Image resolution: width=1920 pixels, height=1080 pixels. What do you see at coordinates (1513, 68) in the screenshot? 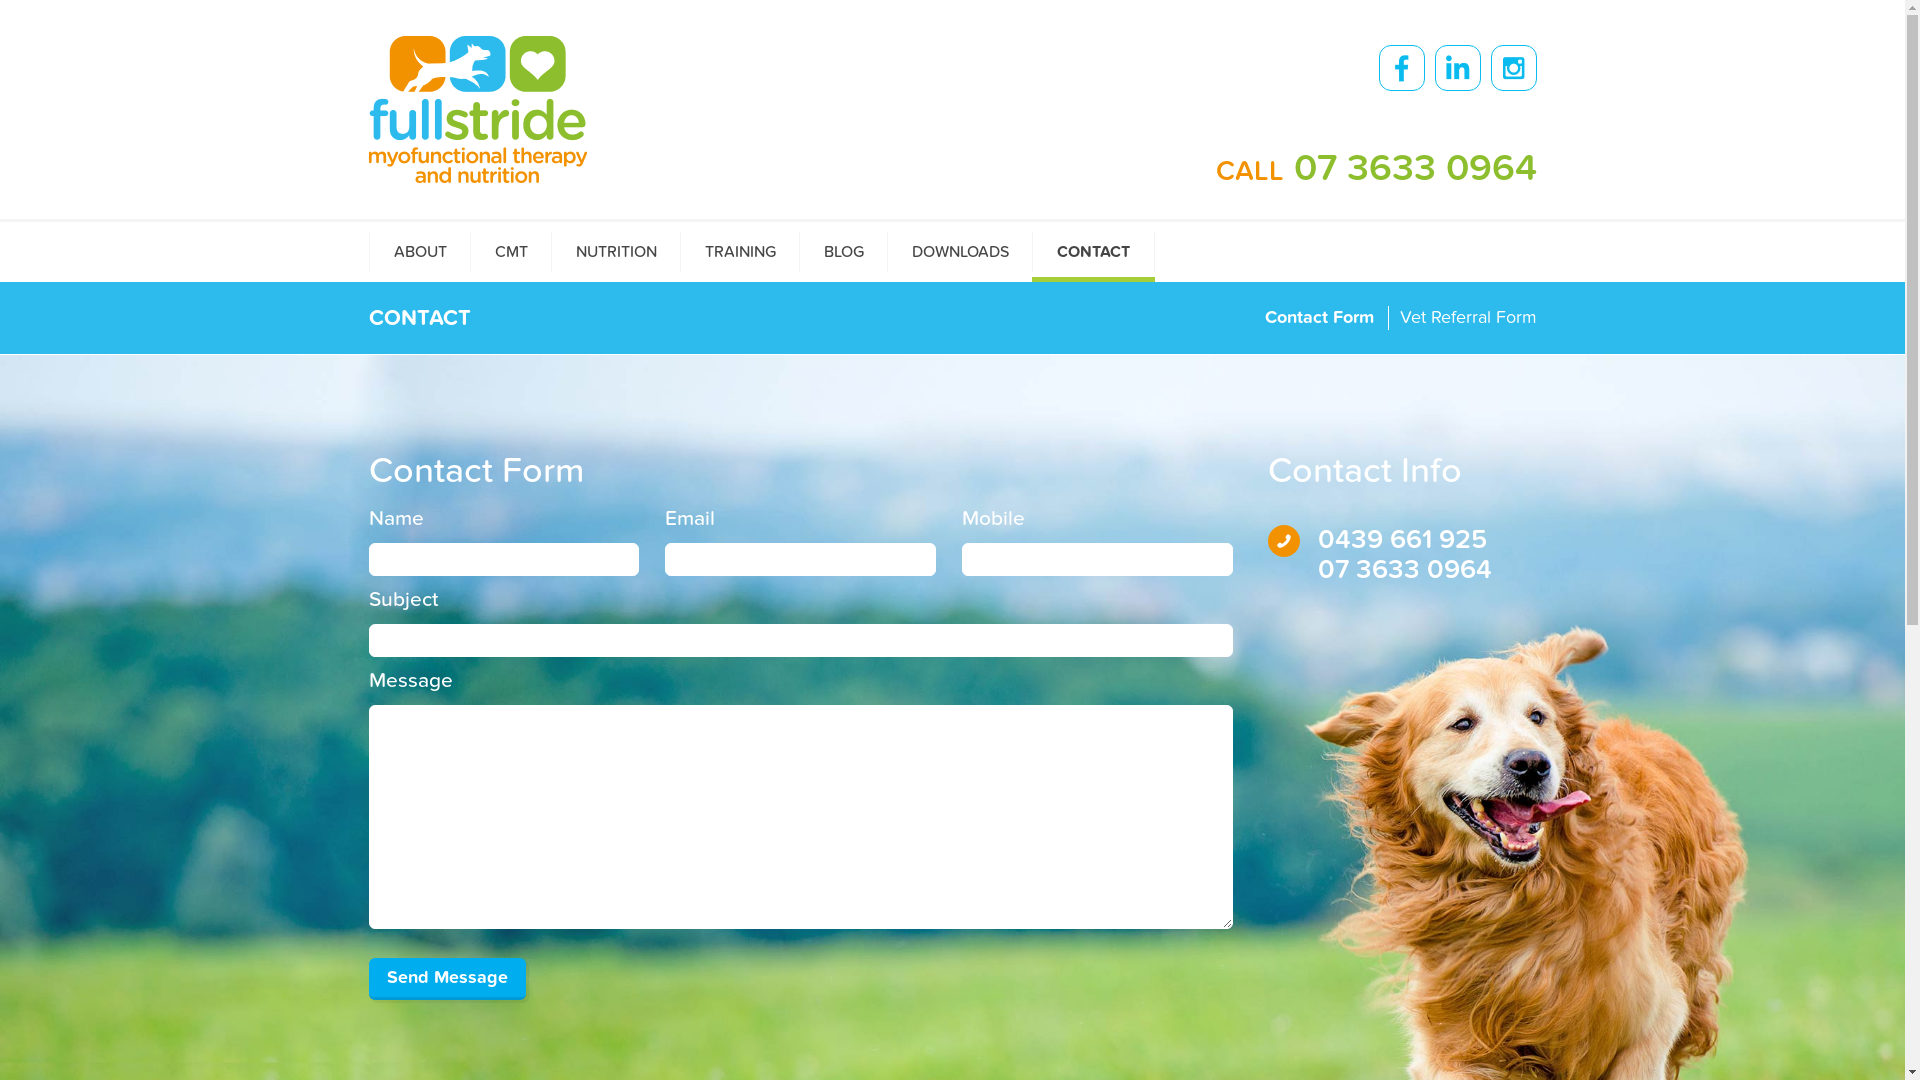
I see `Instagram` at bounding box center [1513, 68].